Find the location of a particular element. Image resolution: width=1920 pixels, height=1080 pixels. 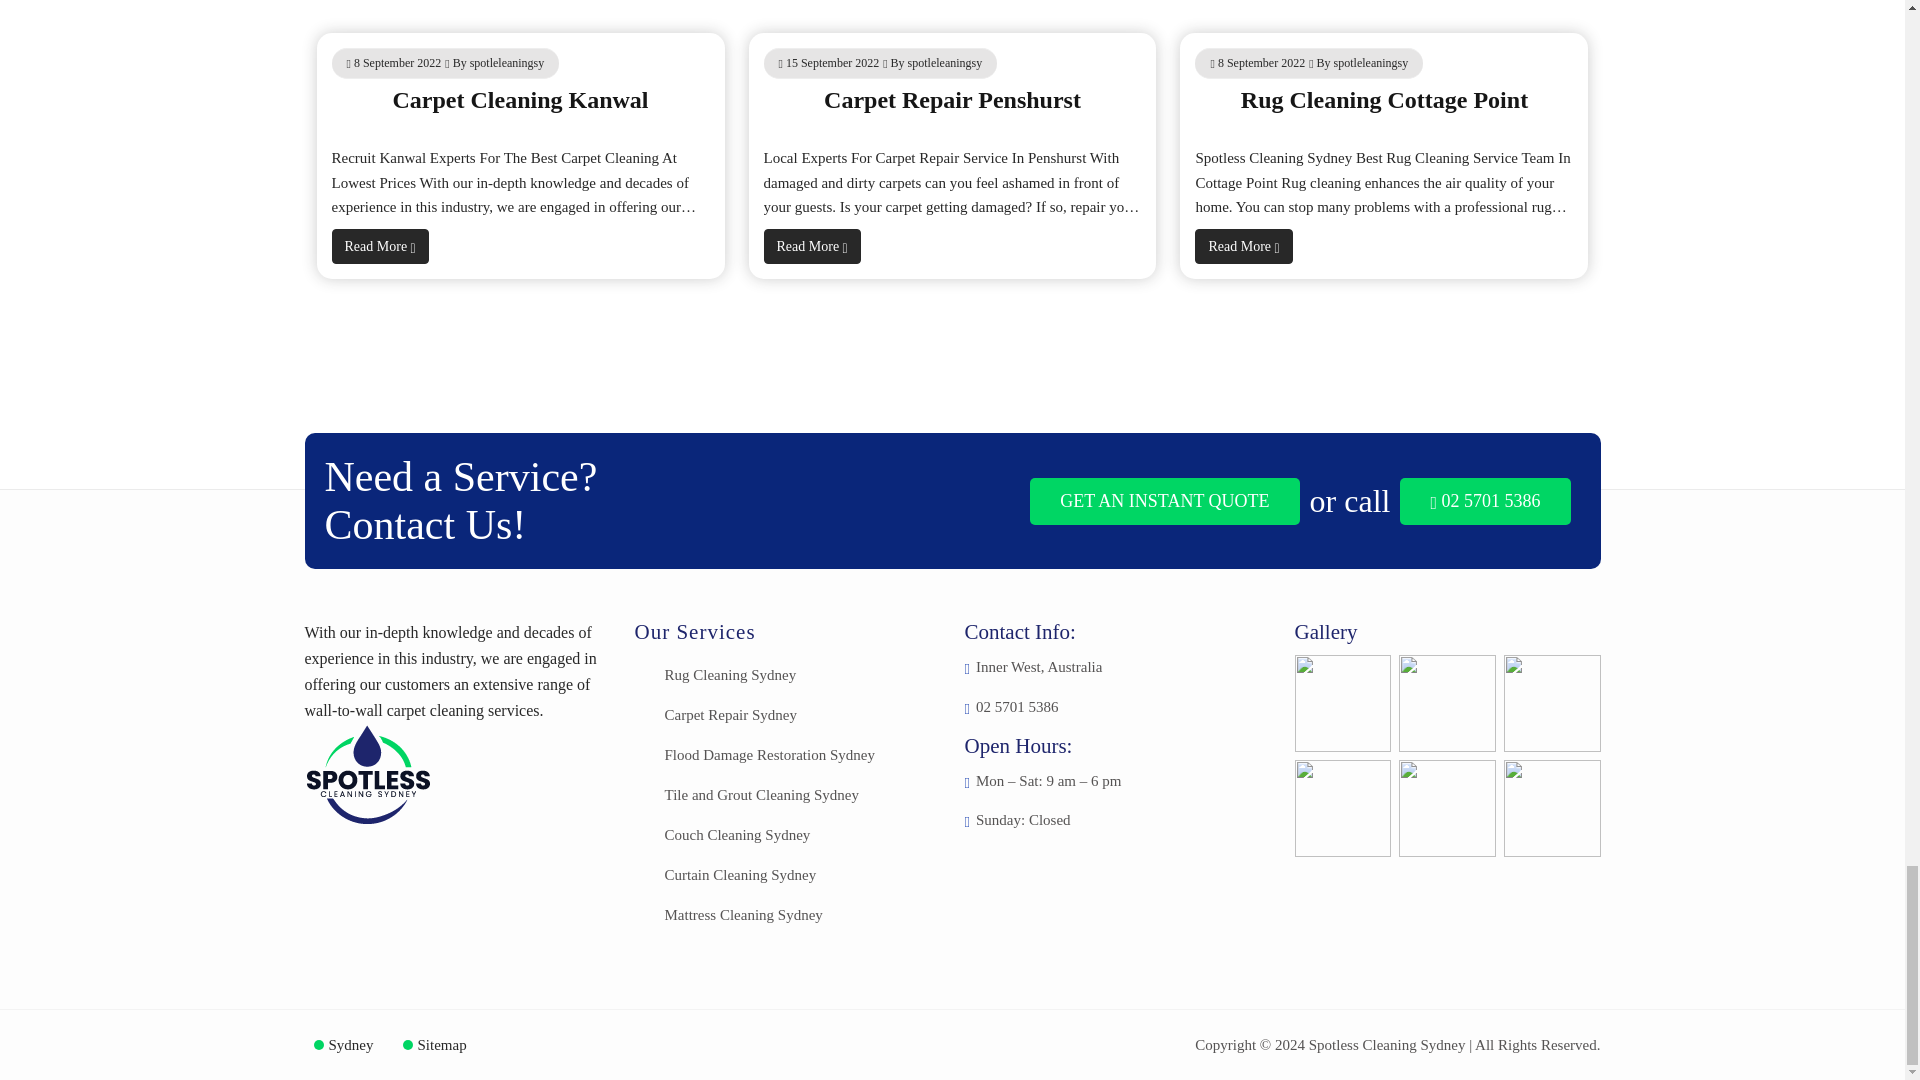

Rug Cleaning Cottage Point is located at coordinates (1384, 100).